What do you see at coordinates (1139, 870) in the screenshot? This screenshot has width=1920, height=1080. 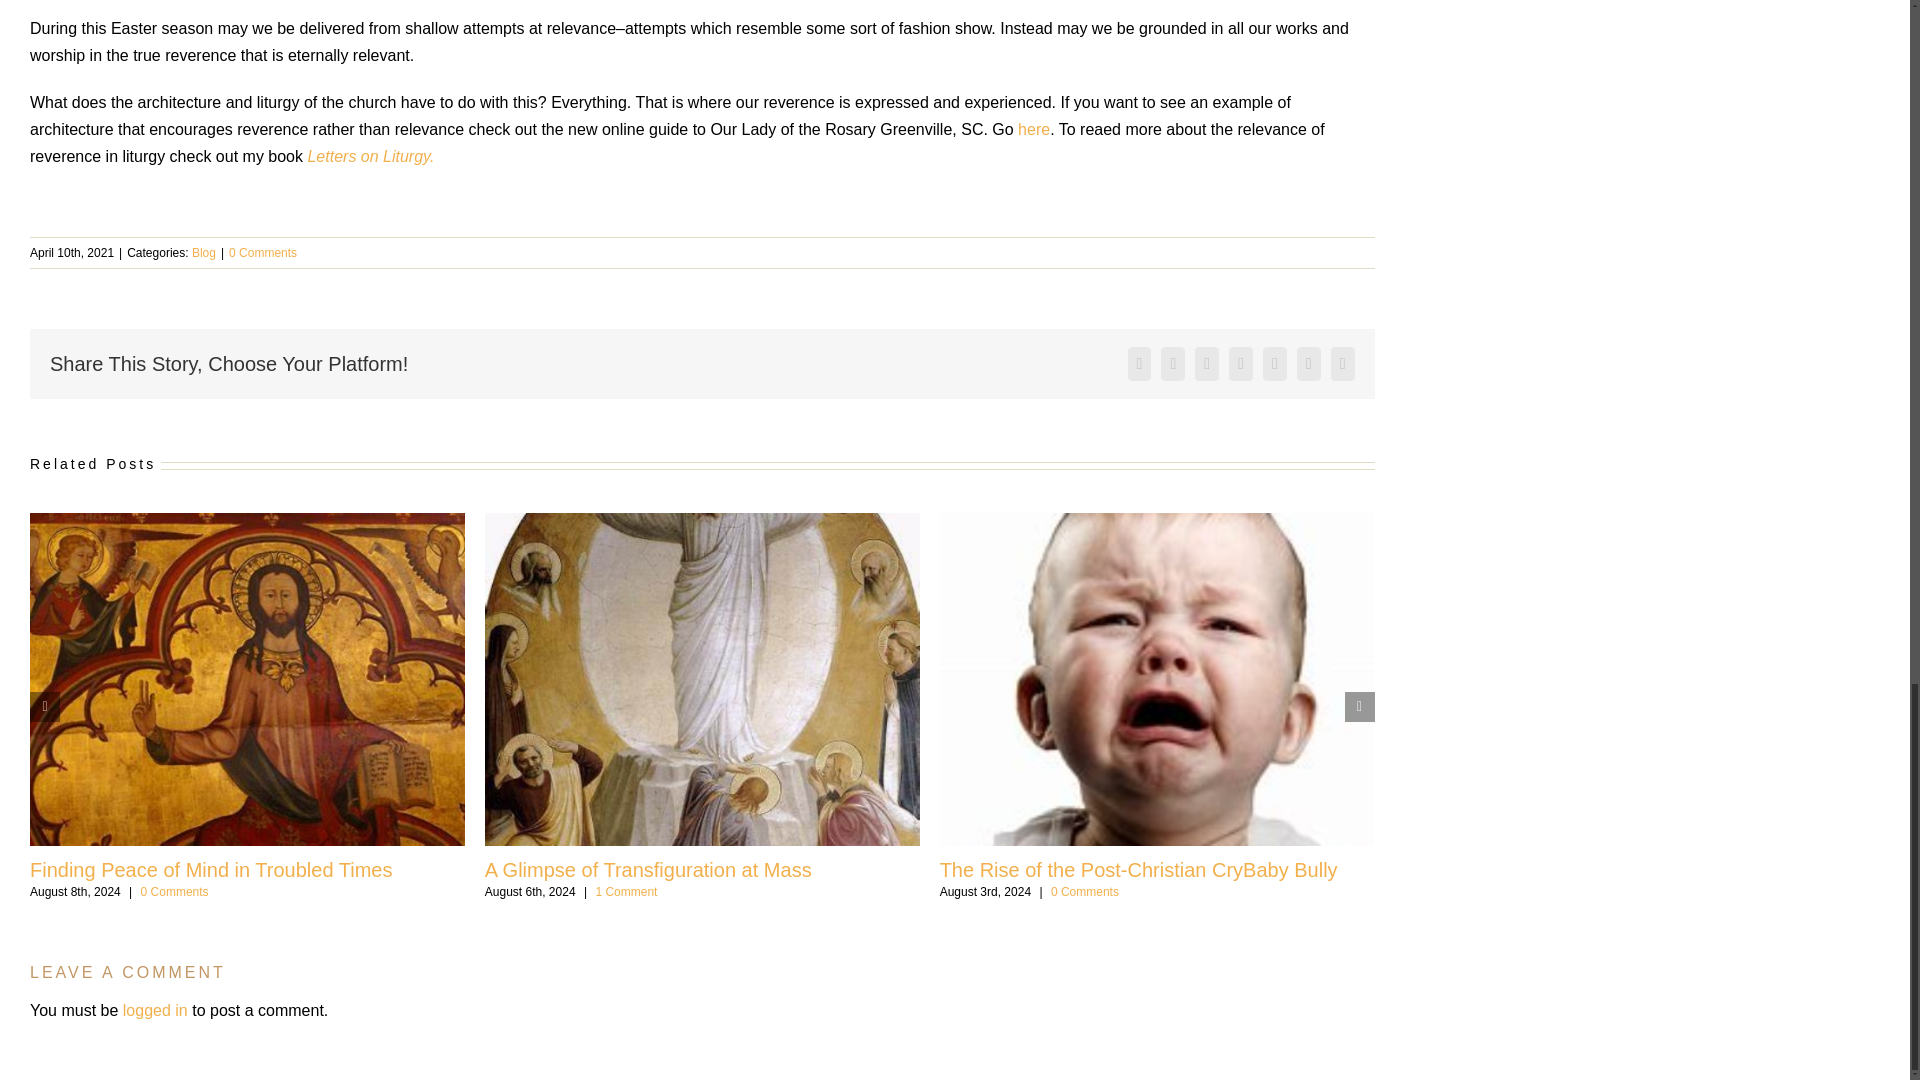 I see `The Rise of the Post-Christian CryBaby Bully` at bounding box center [1139, 870].